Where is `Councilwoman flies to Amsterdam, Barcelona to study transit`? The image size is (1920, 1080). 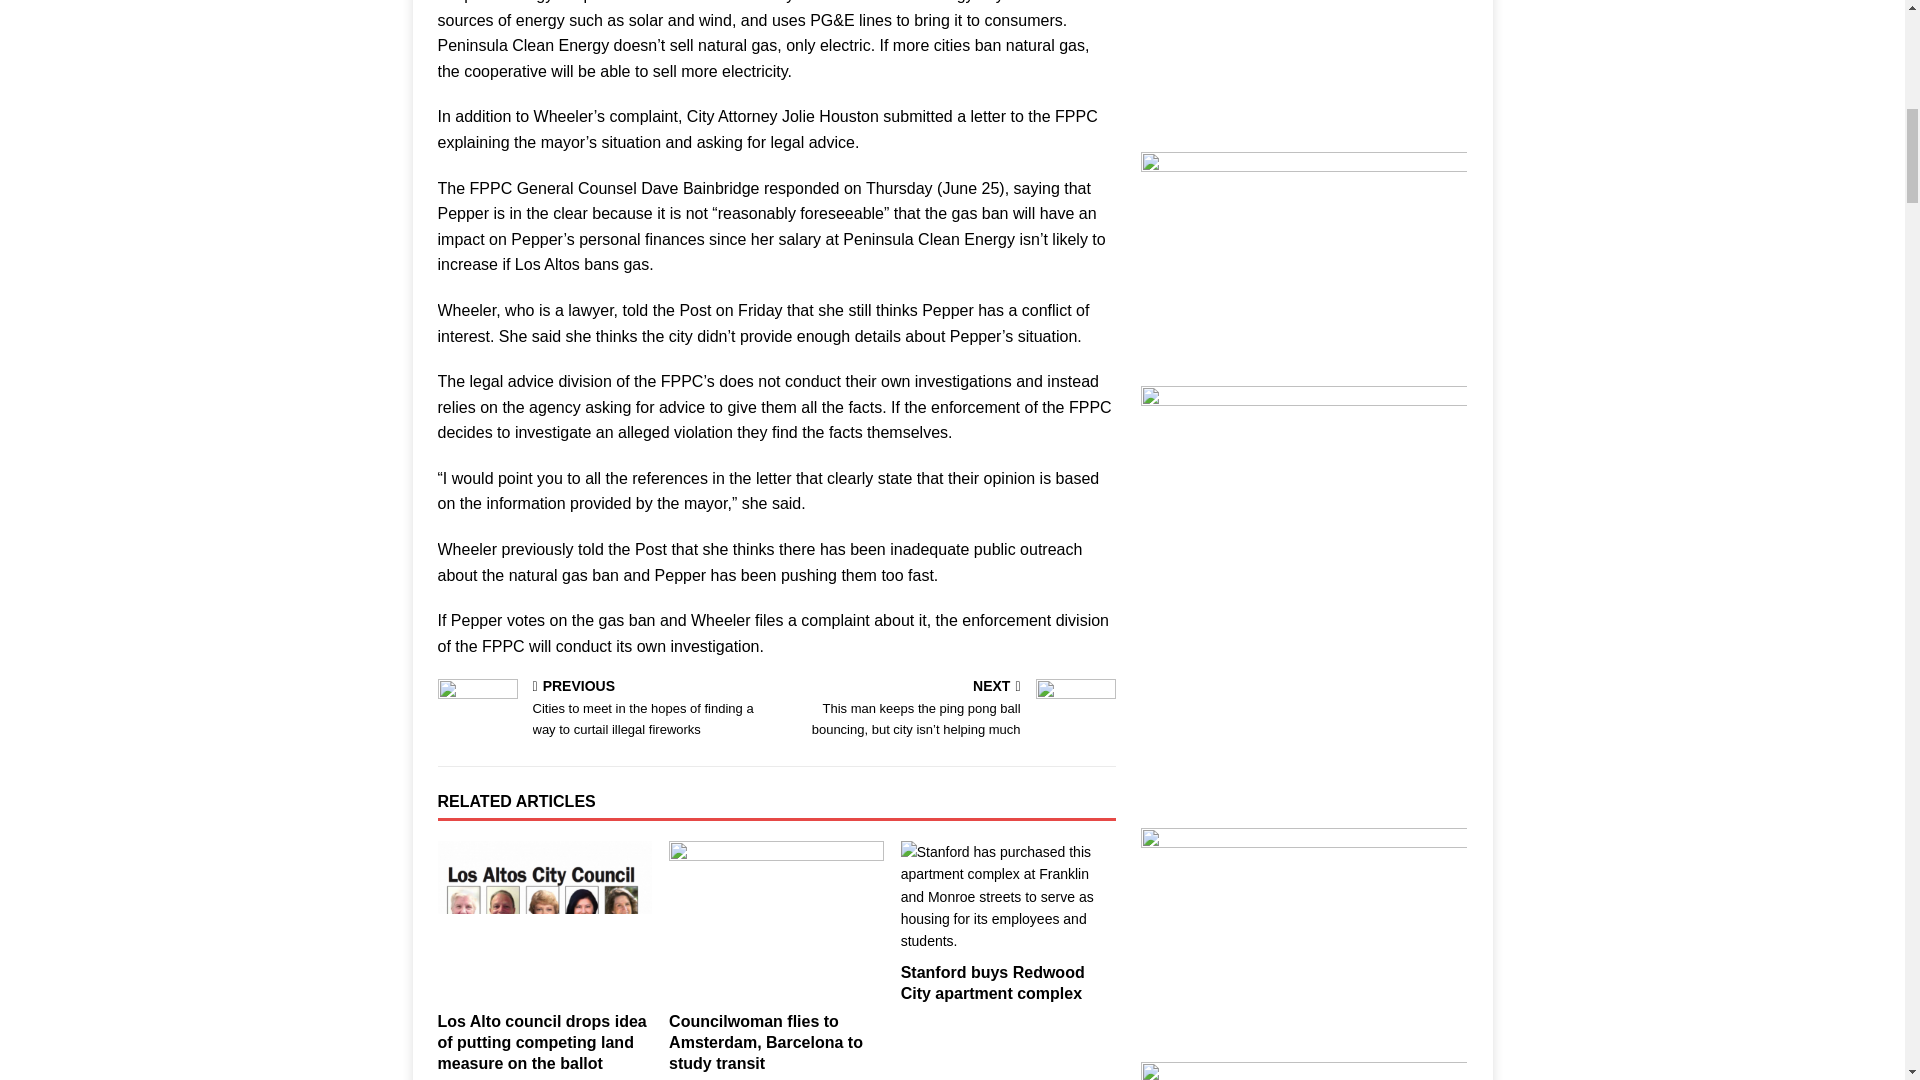 Councilwoman flies to Amsterdam, Barcelona to study transit is located at coordinates (765, 1042).